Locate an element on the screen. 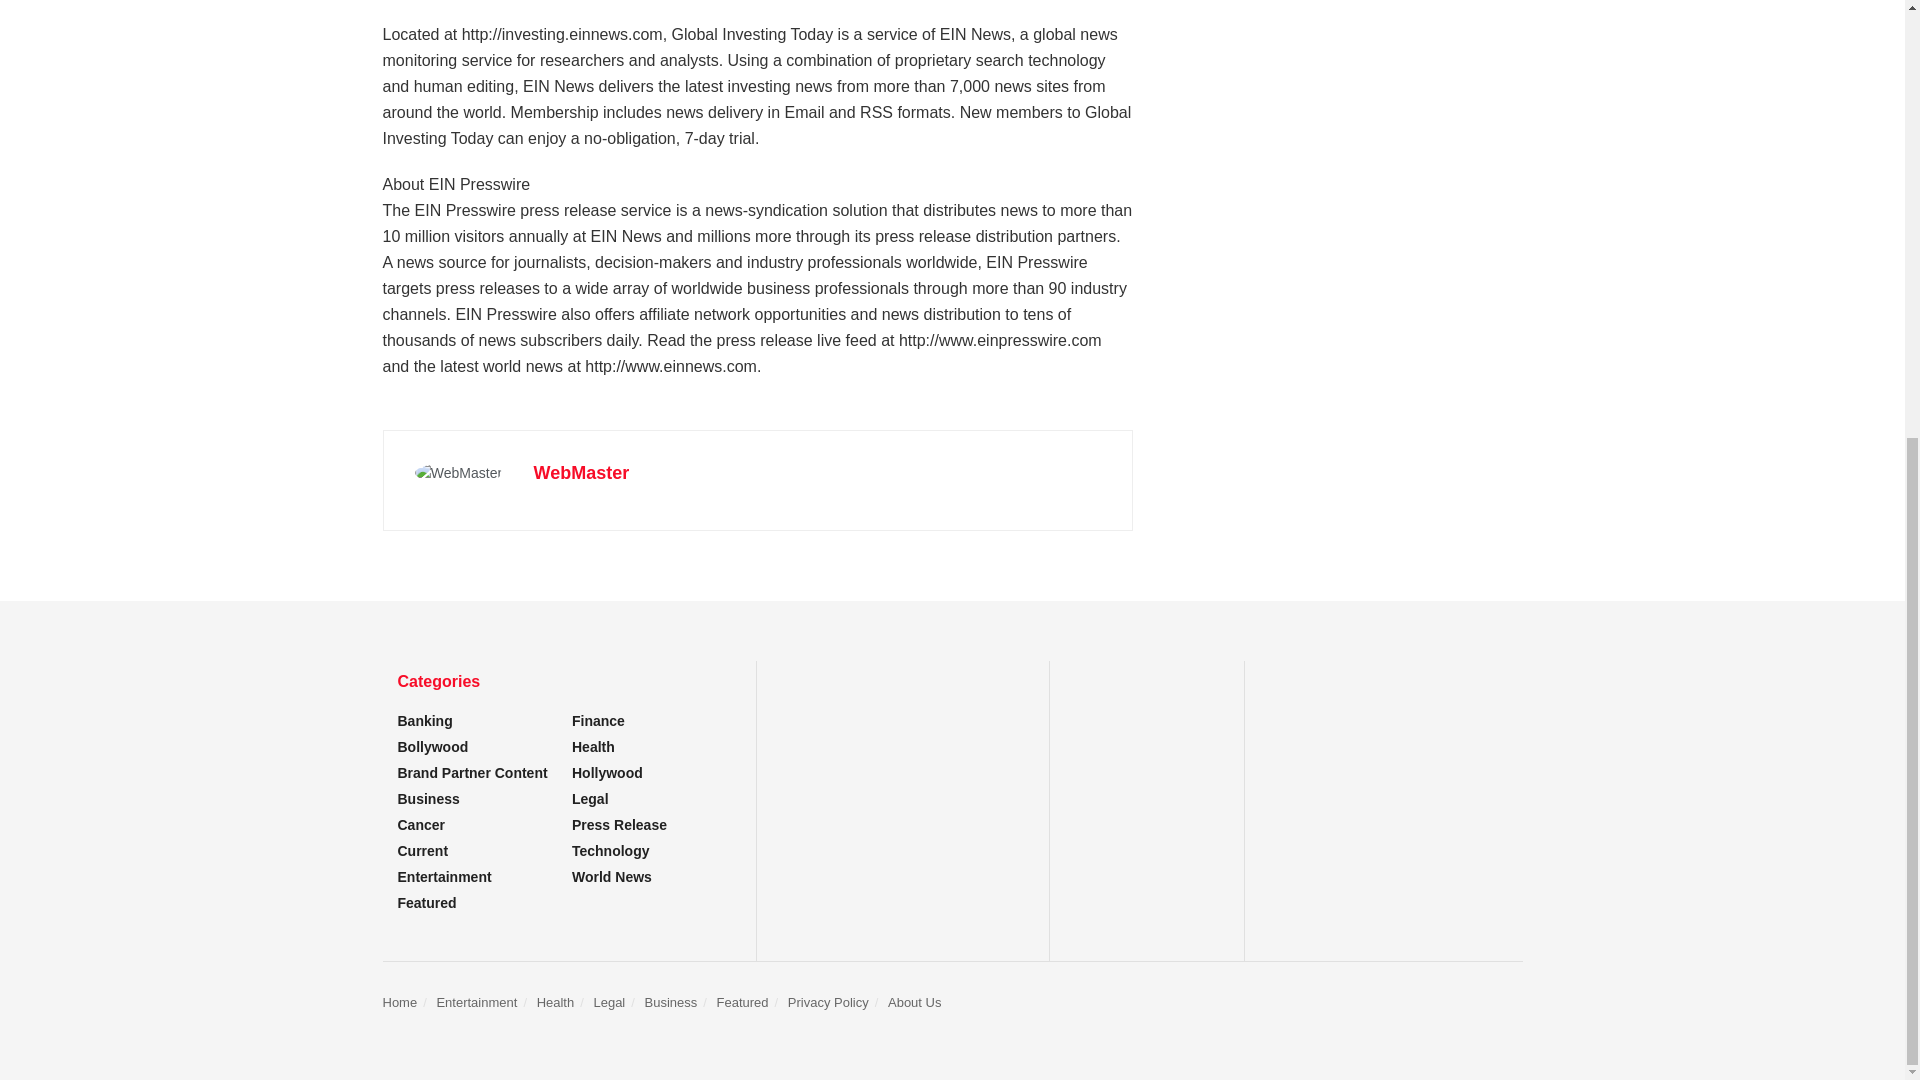 The width and height of the screenshot is (1920, 1080). Banking is located at coordinates (425, 720).